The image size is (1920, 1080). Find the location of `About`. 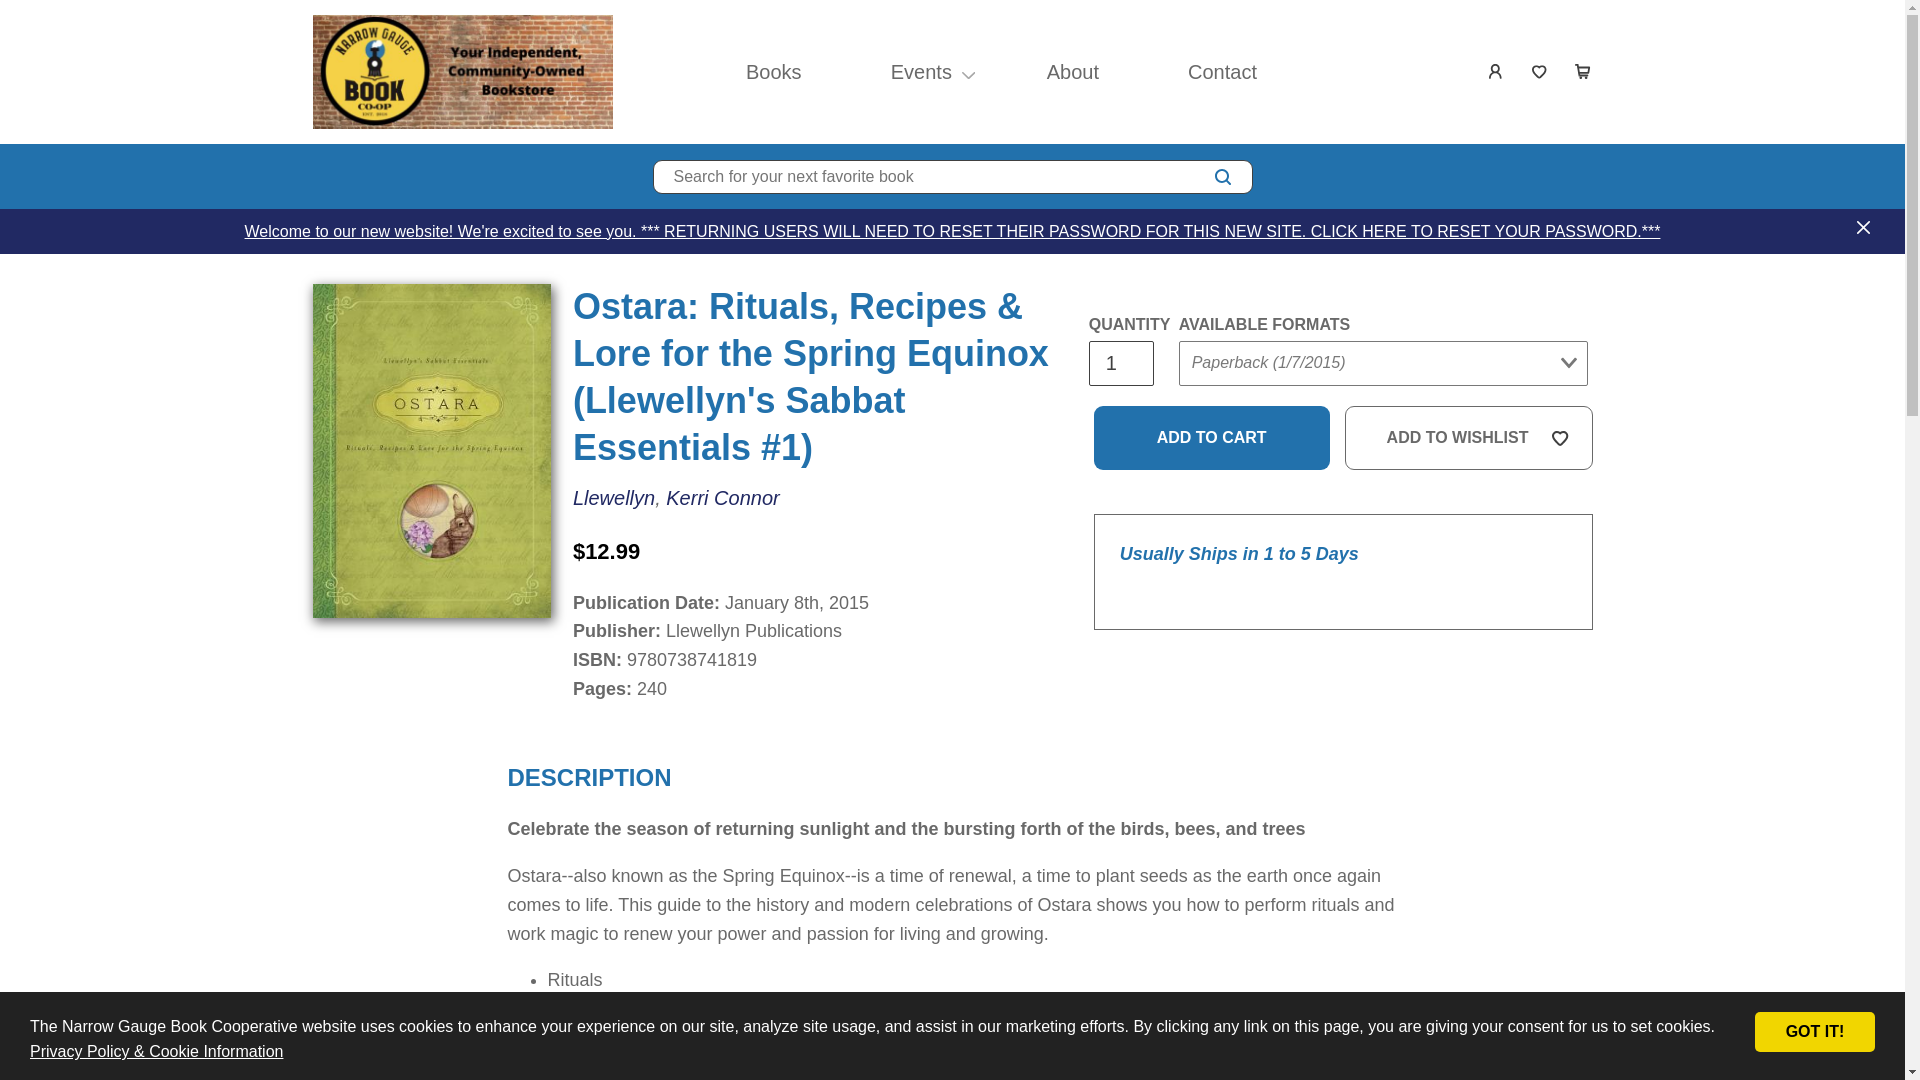

About is located at coordinates (1072, 72).